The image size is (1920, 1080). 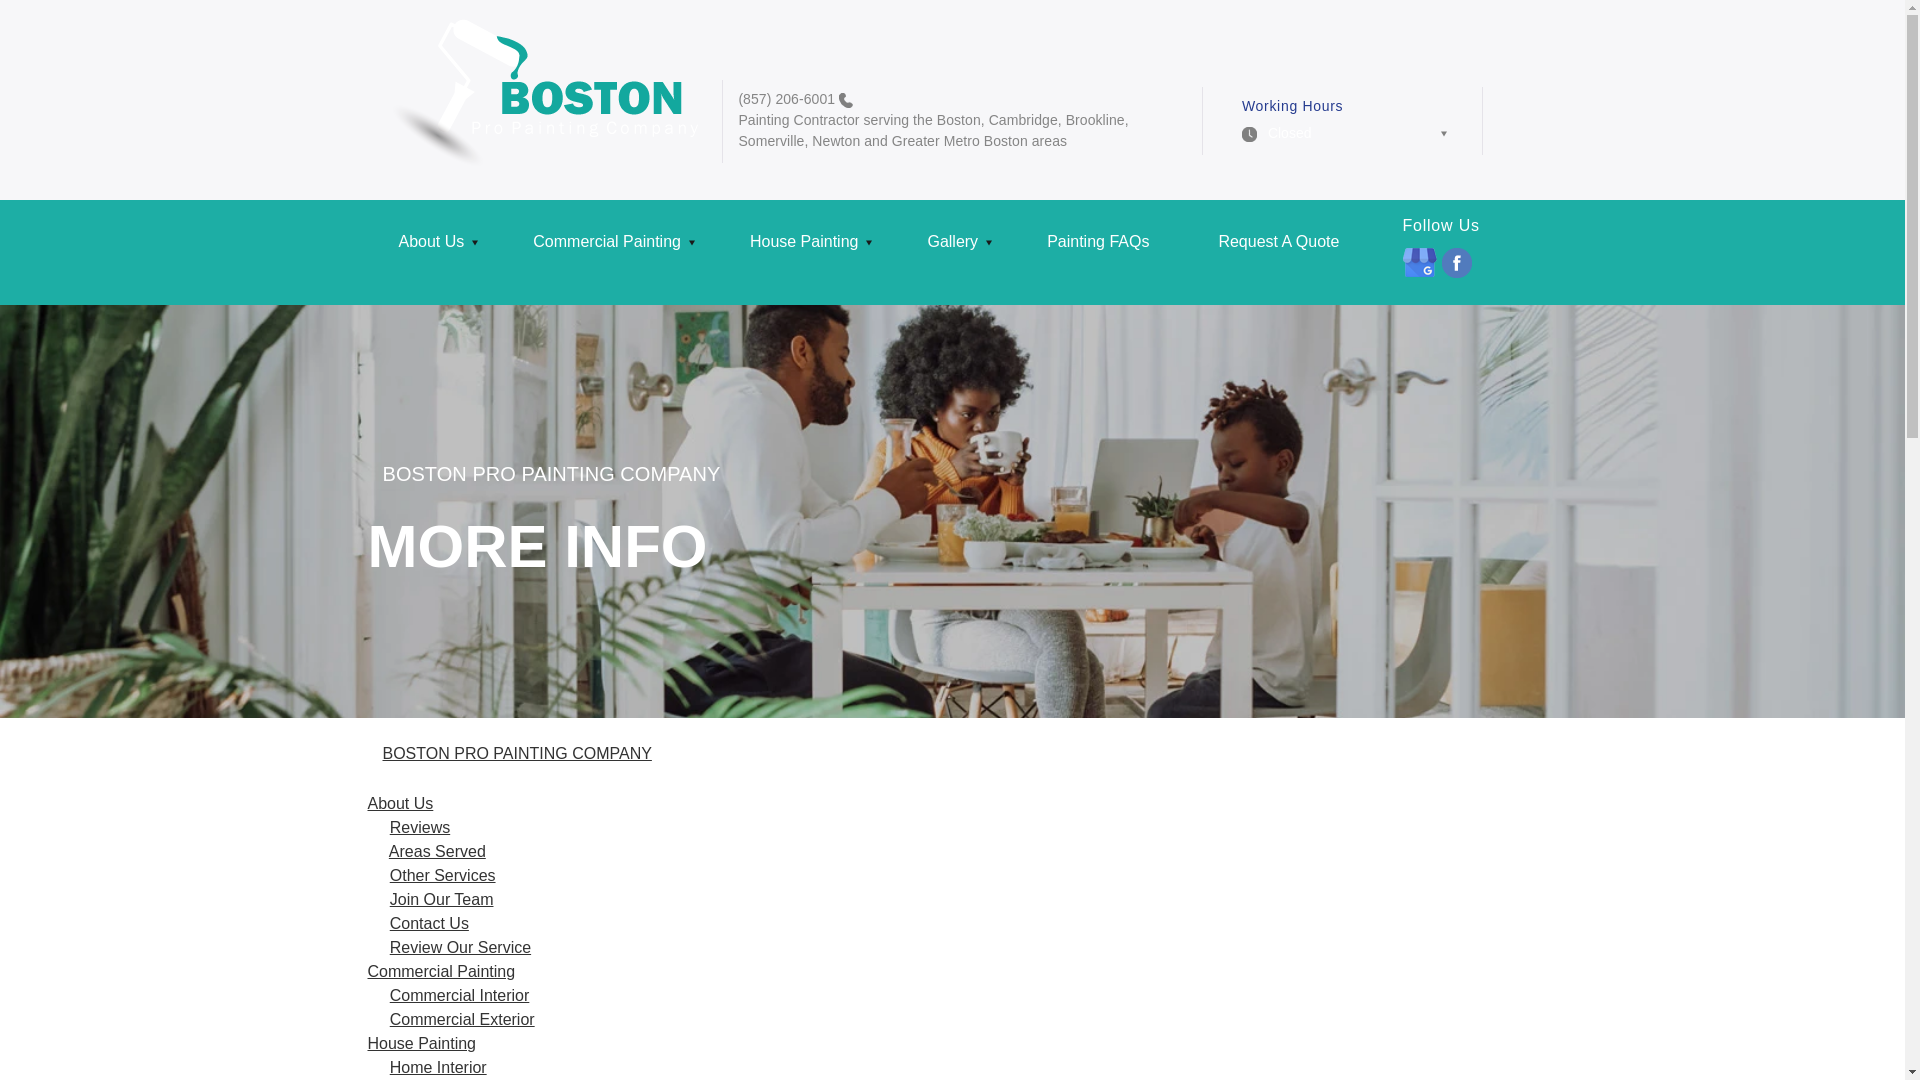 I want to click on BOSTON PRO PAINTING COMPANY, so click(x=516, y=754).